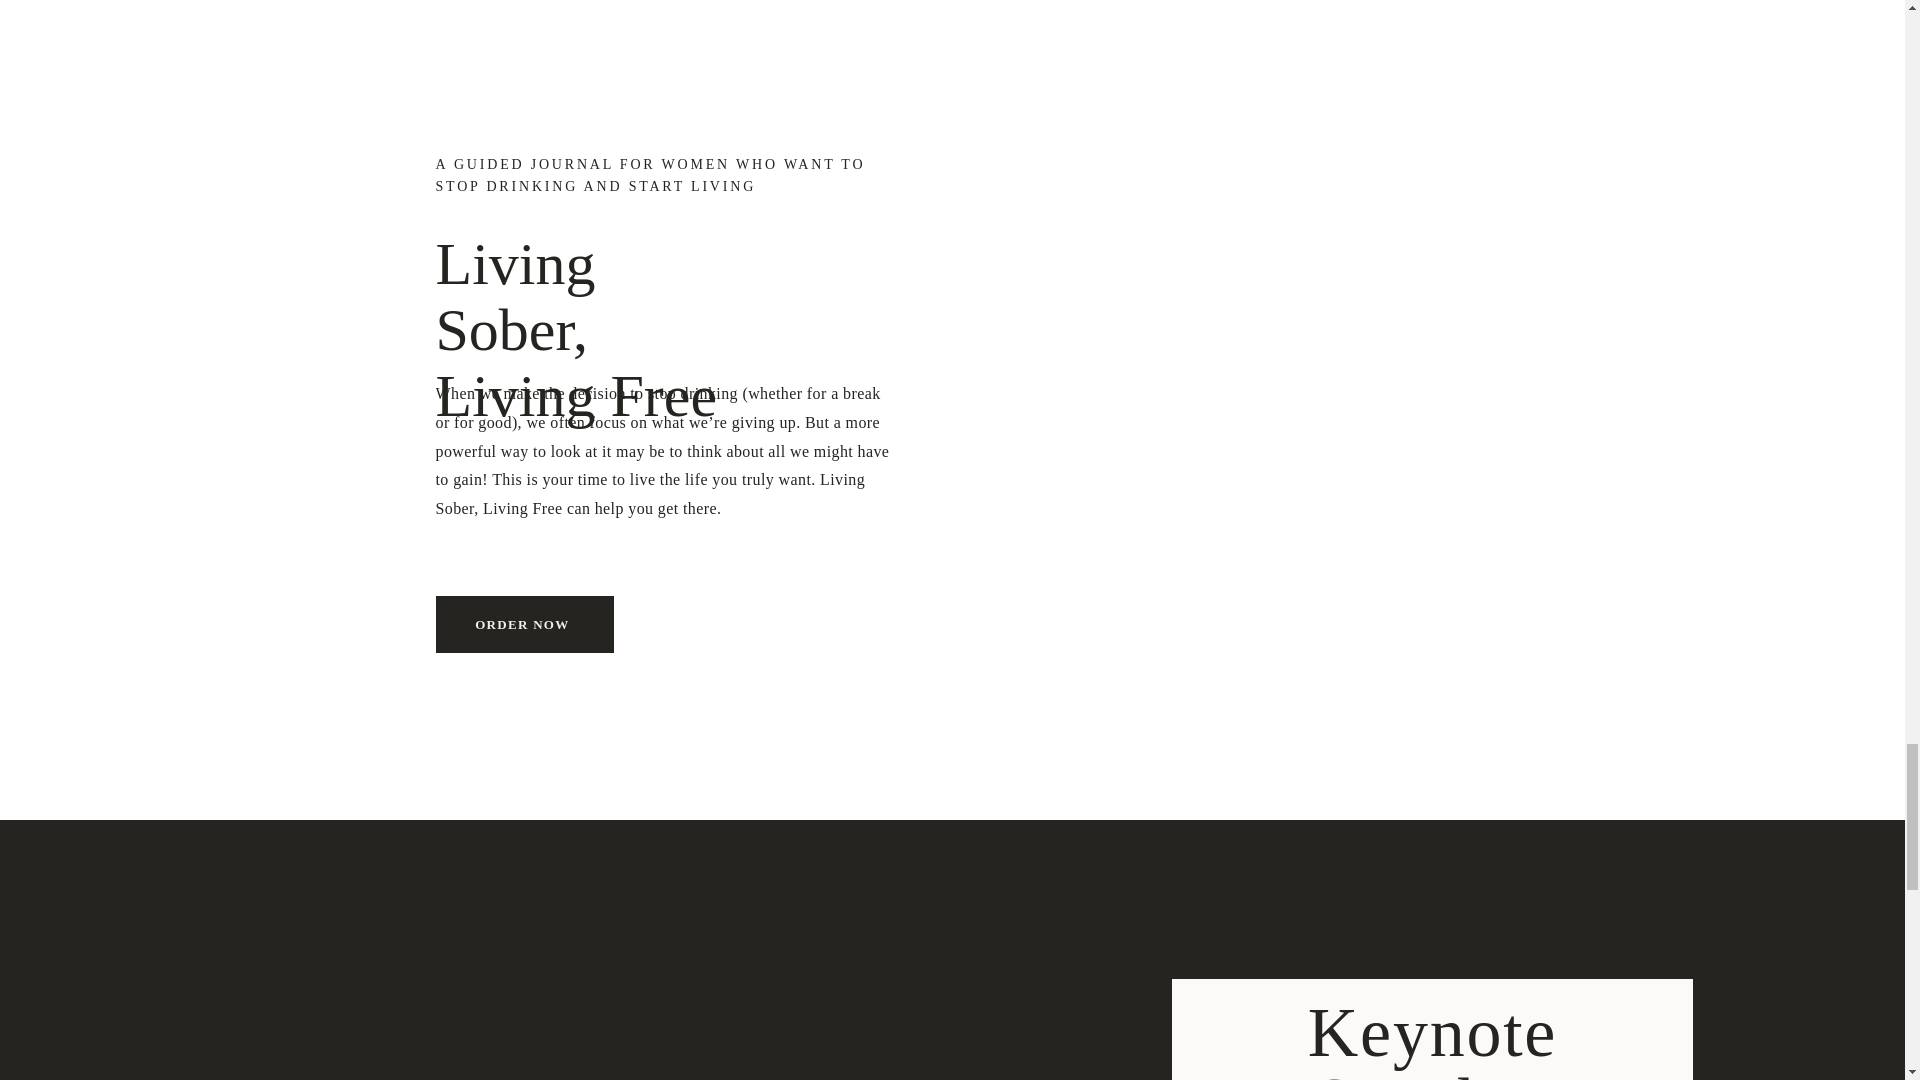 This screenshot has width=1920, height=1080. What do you see at coordinates (594, 294) in the screenshot?
I see `Living Sober, Living Free` at bounding box center [594, 294].